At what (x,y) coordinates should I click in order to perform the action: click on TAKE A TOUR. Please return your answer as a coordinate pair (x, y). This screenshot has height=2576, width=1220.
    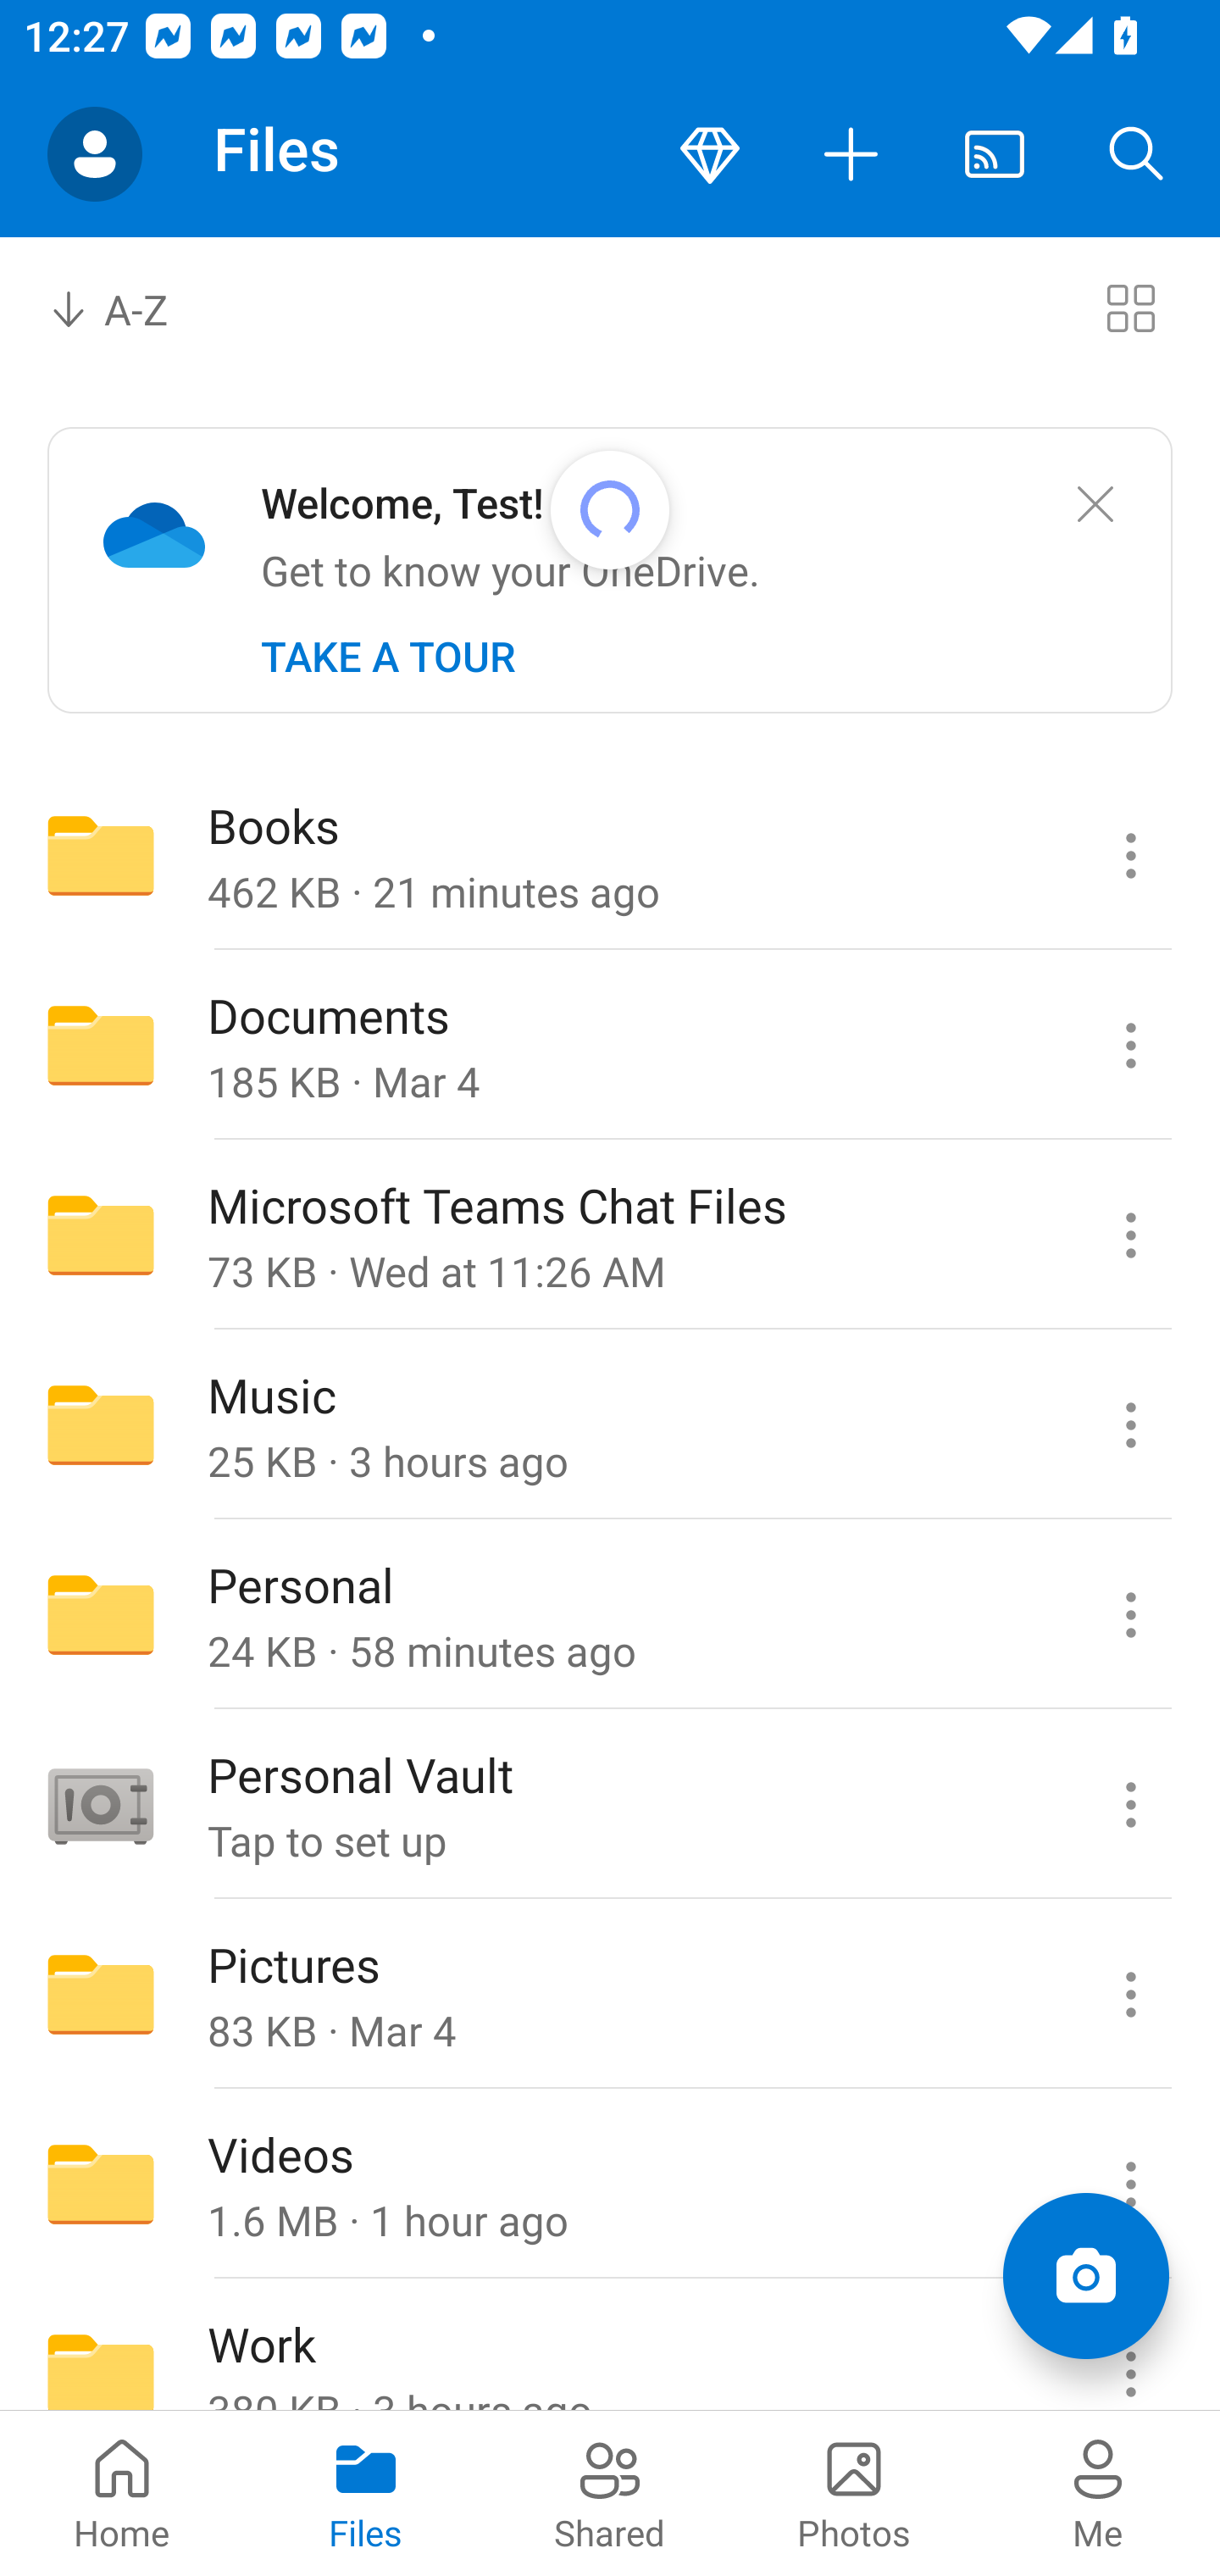
    Looking at the image, I should click on (388, 657).